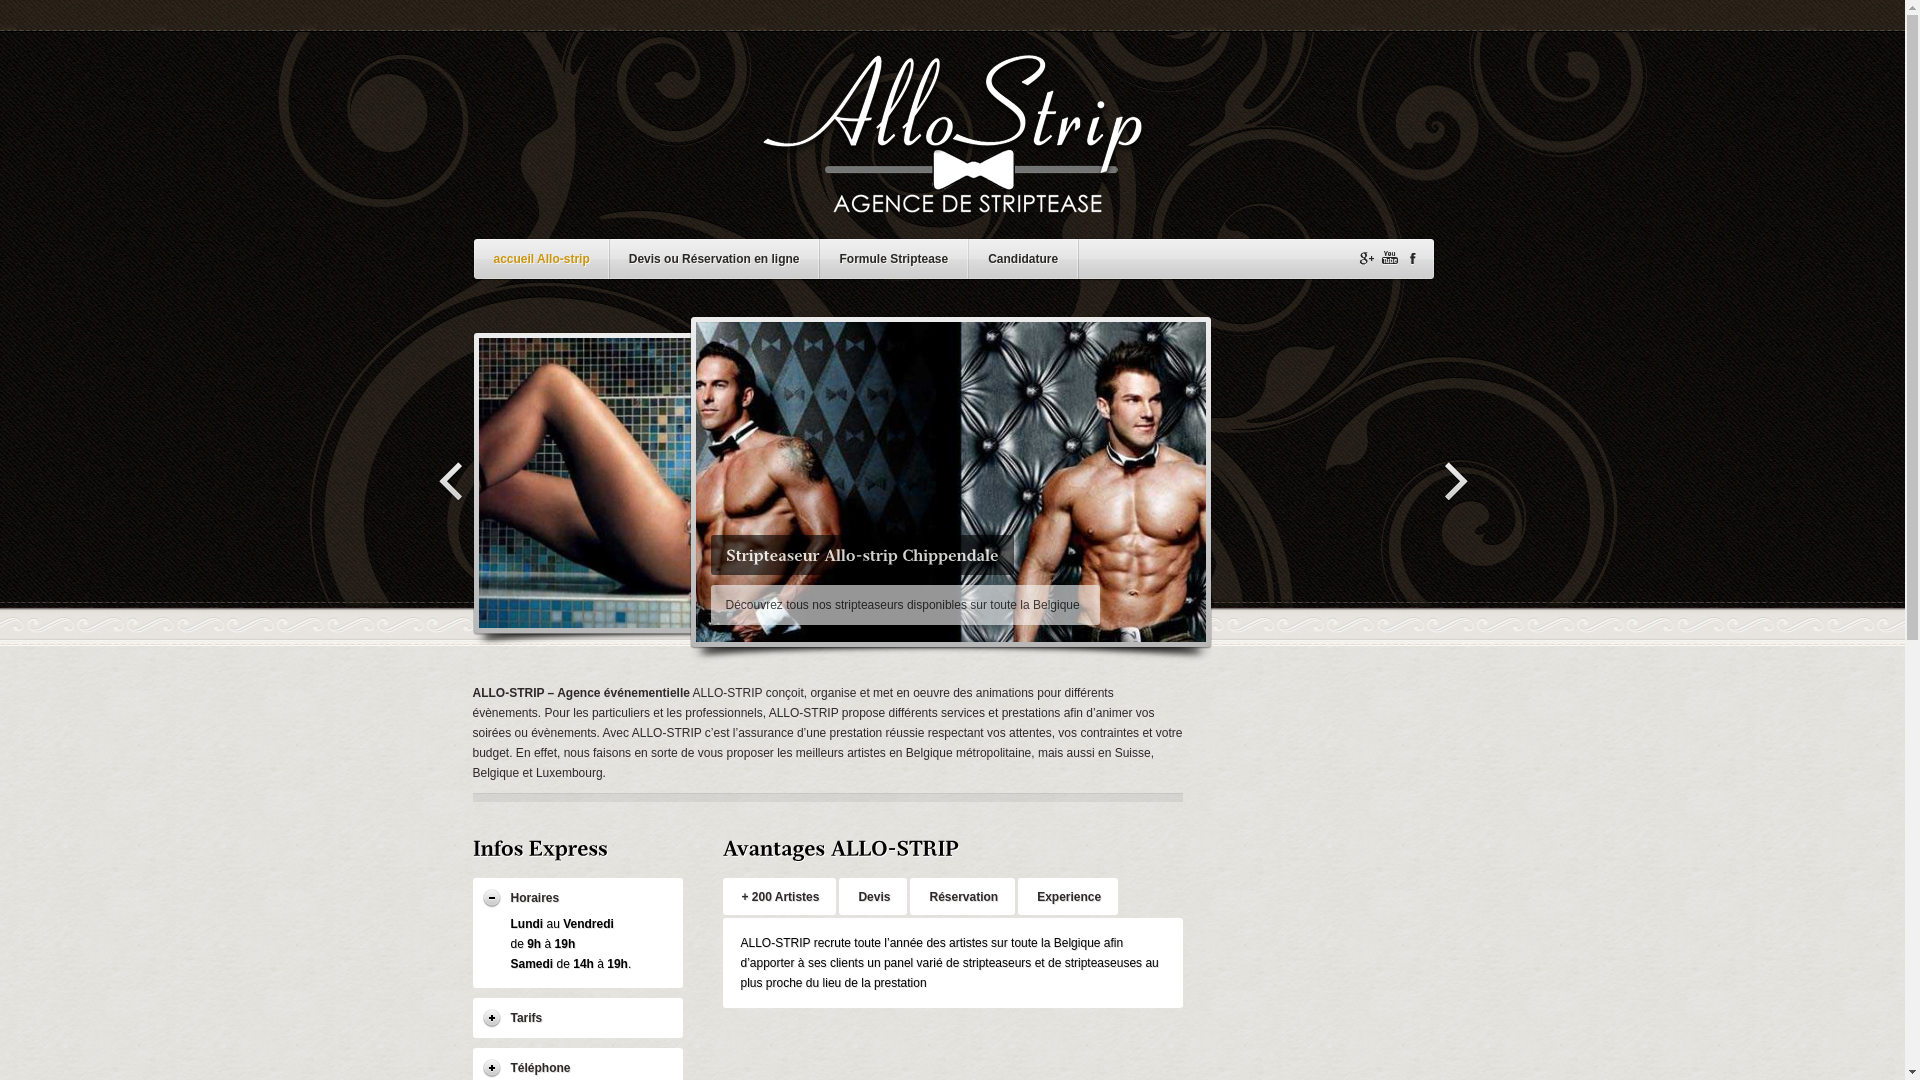 The width and height of the screenshot is (1920, 1080). I want to click on + 200 Artistes, so click(779, 896).